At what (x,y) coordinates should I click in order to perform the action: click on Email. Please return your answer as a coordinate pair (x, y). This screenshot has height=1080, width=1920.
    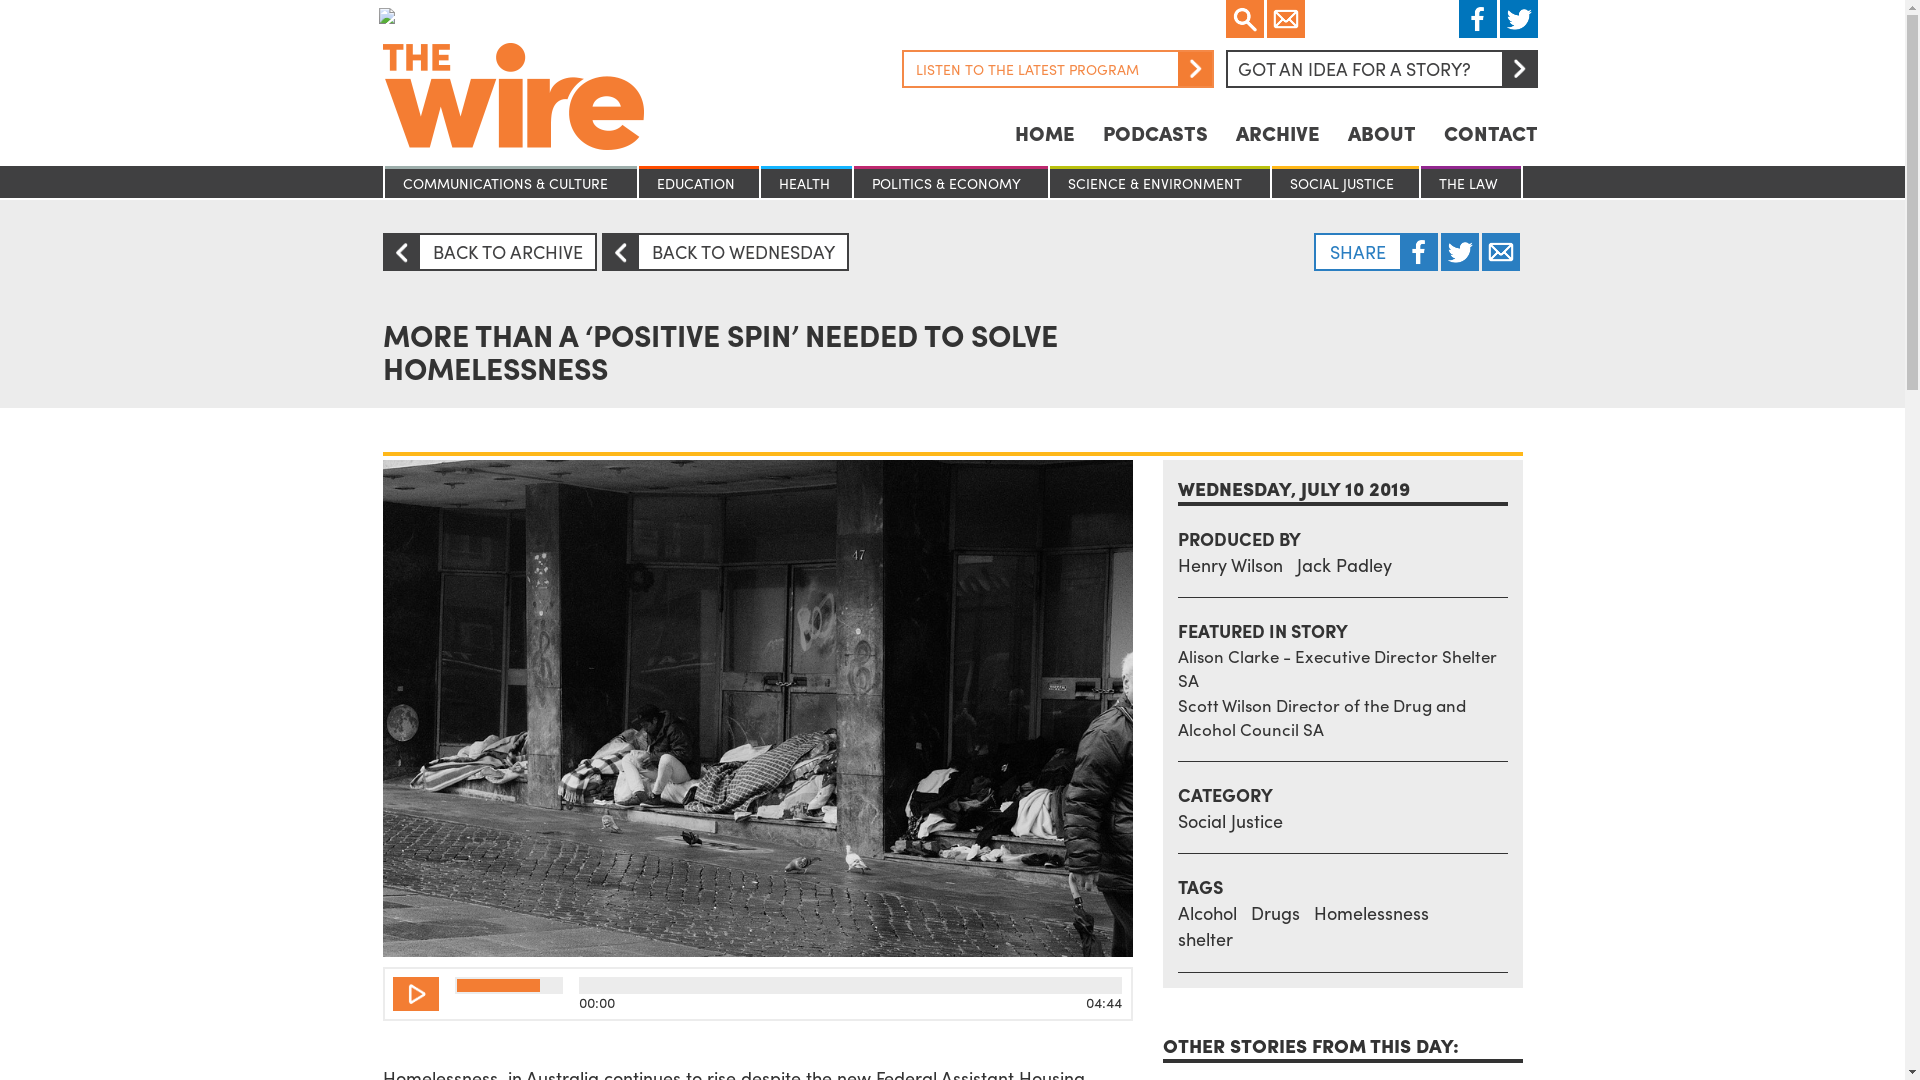
    Looking at the image, I should click on (1285, 19).